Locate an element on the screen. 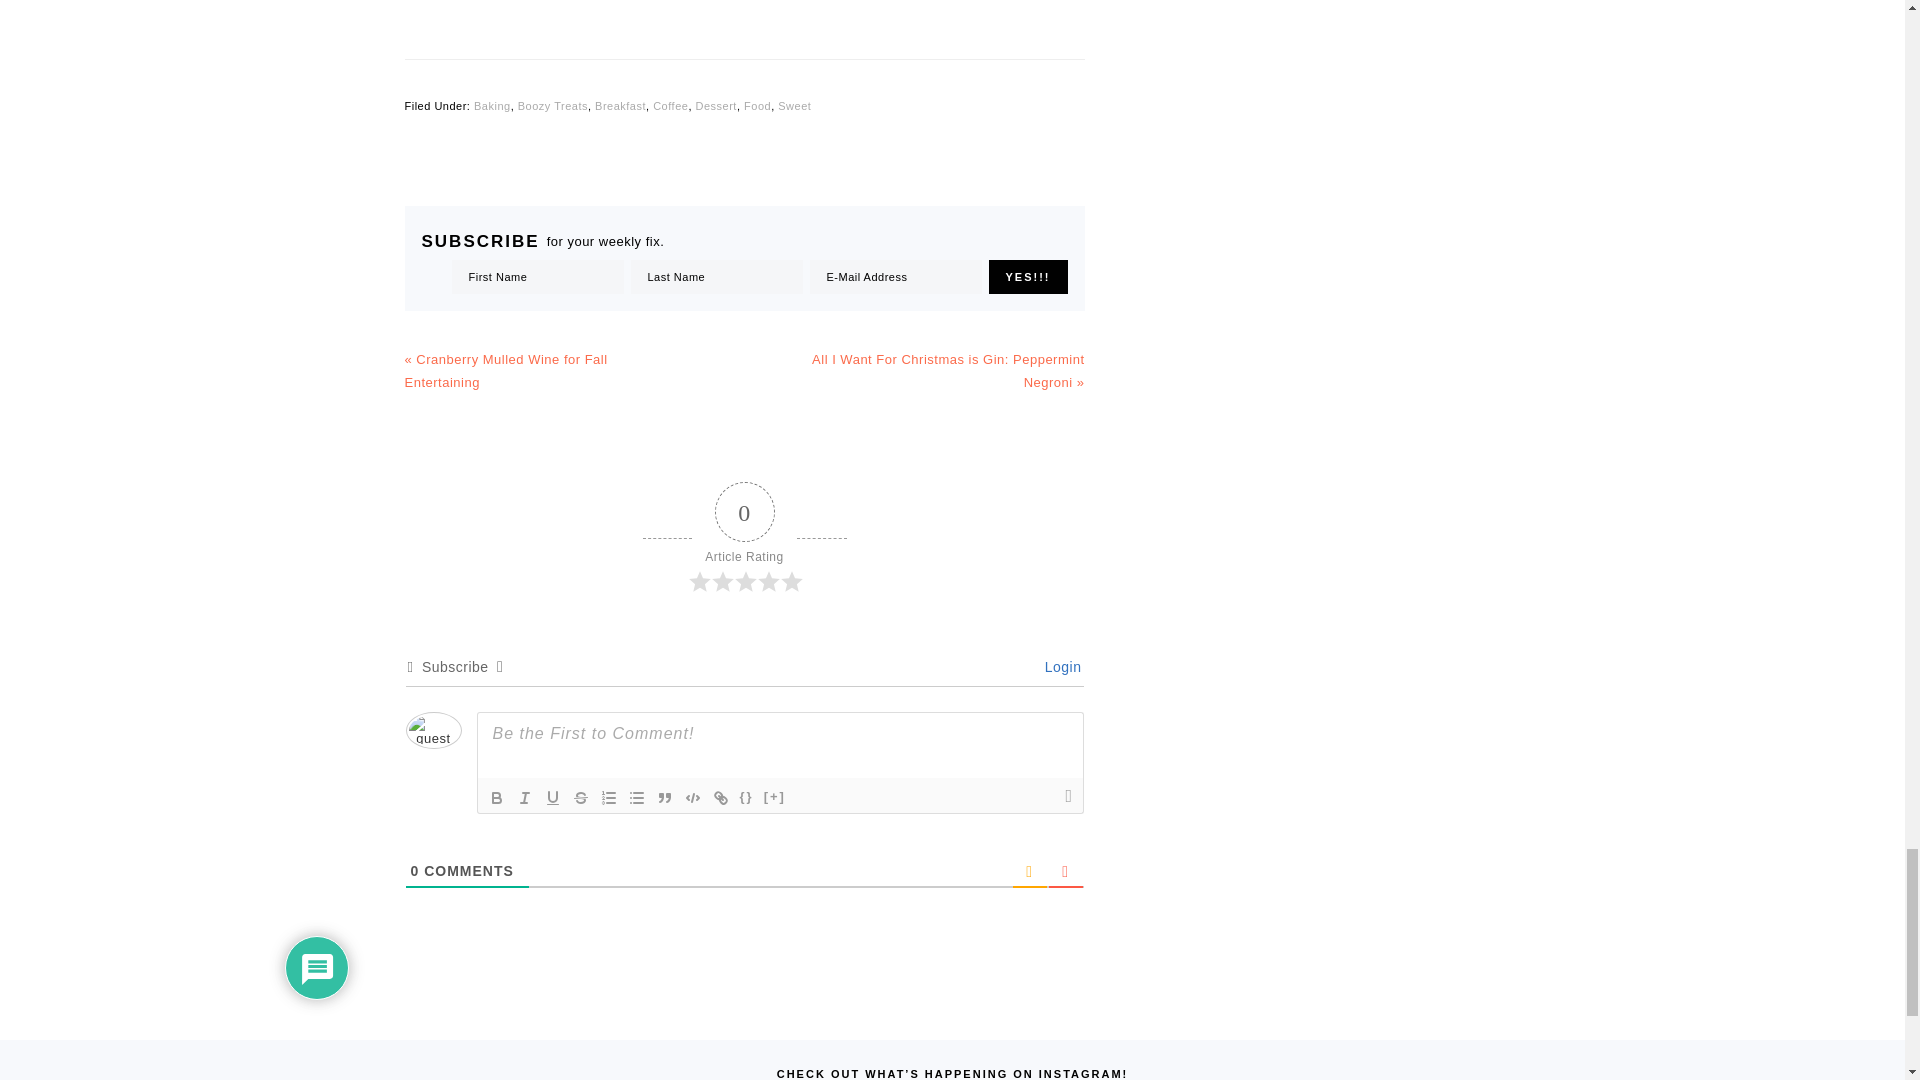 The width and height of the screenshot is (1920, 1080). Baking is located at coordinates (492, 106).